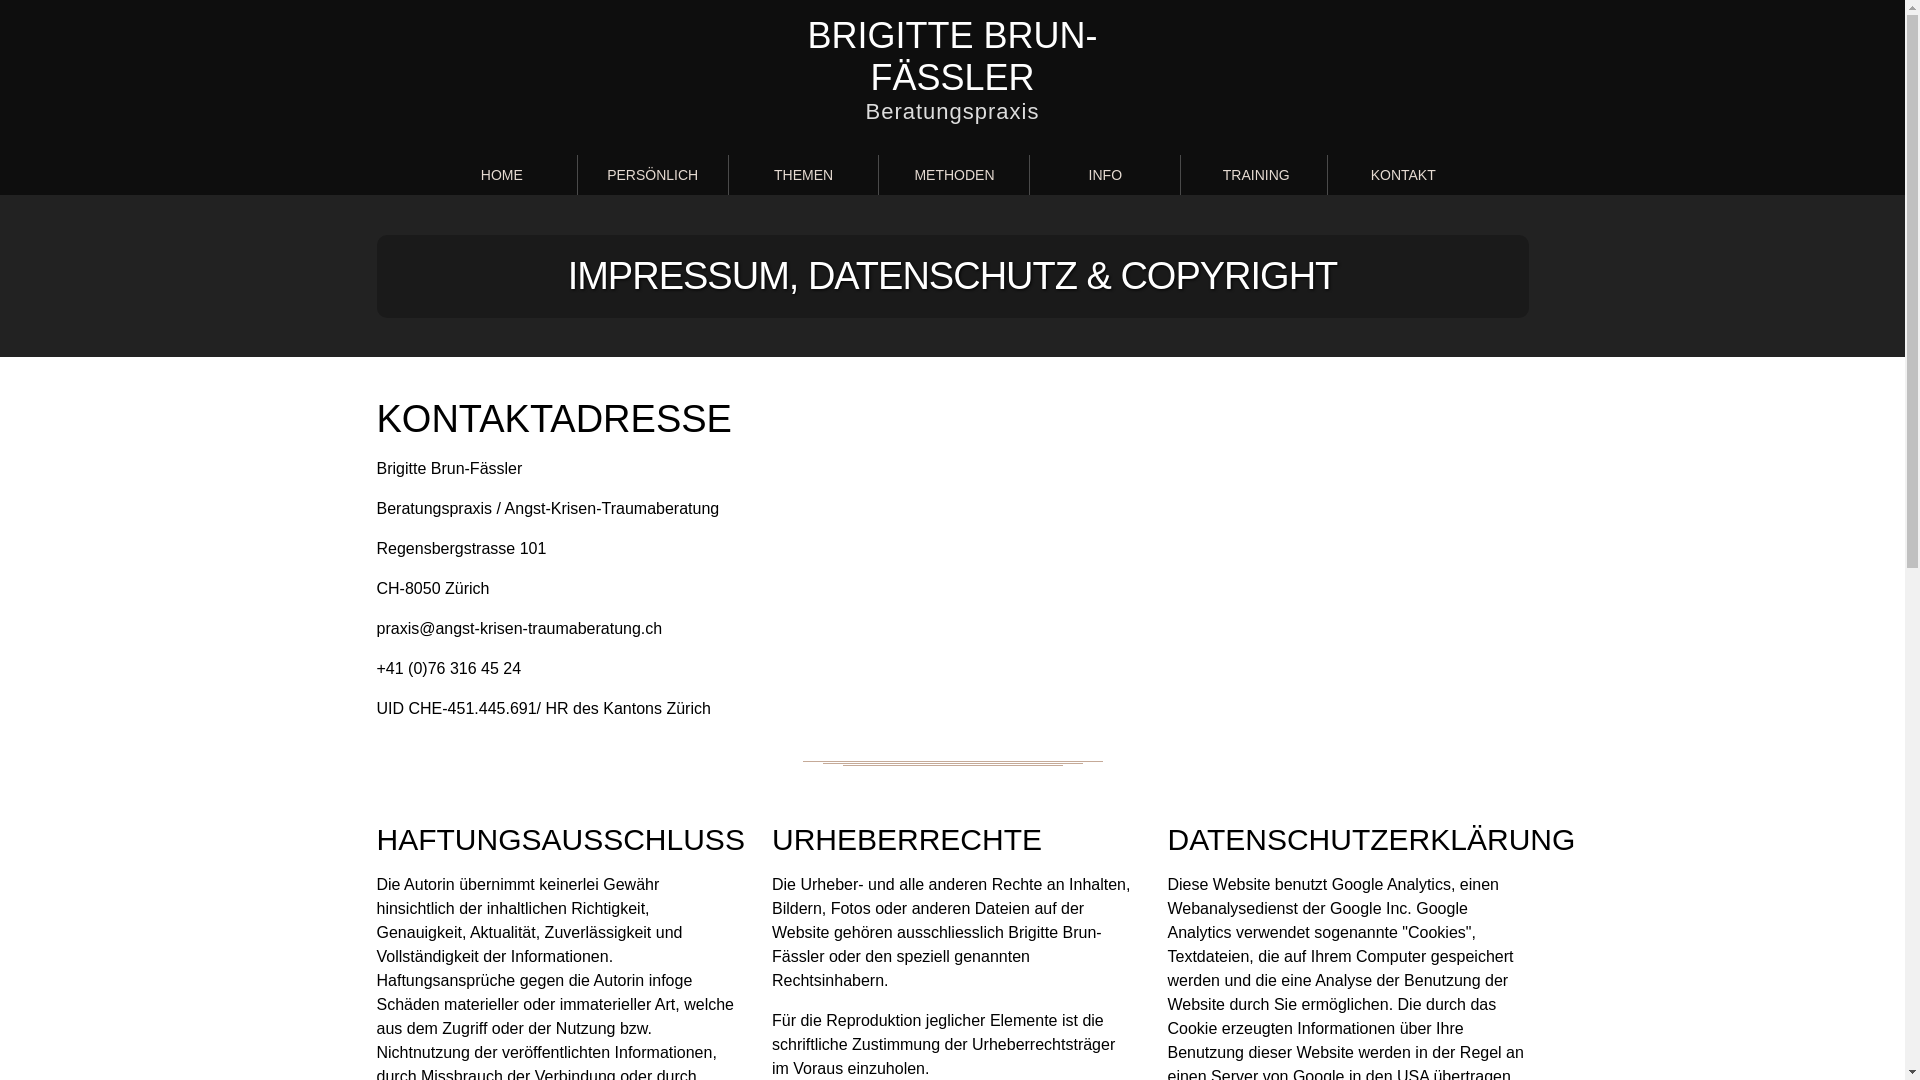 This screenshot has height=1080, width=1920. What do you see at coordinates (954, 175) in the screenshot?
I see `METHODEN` at bounding box center [954, 175].